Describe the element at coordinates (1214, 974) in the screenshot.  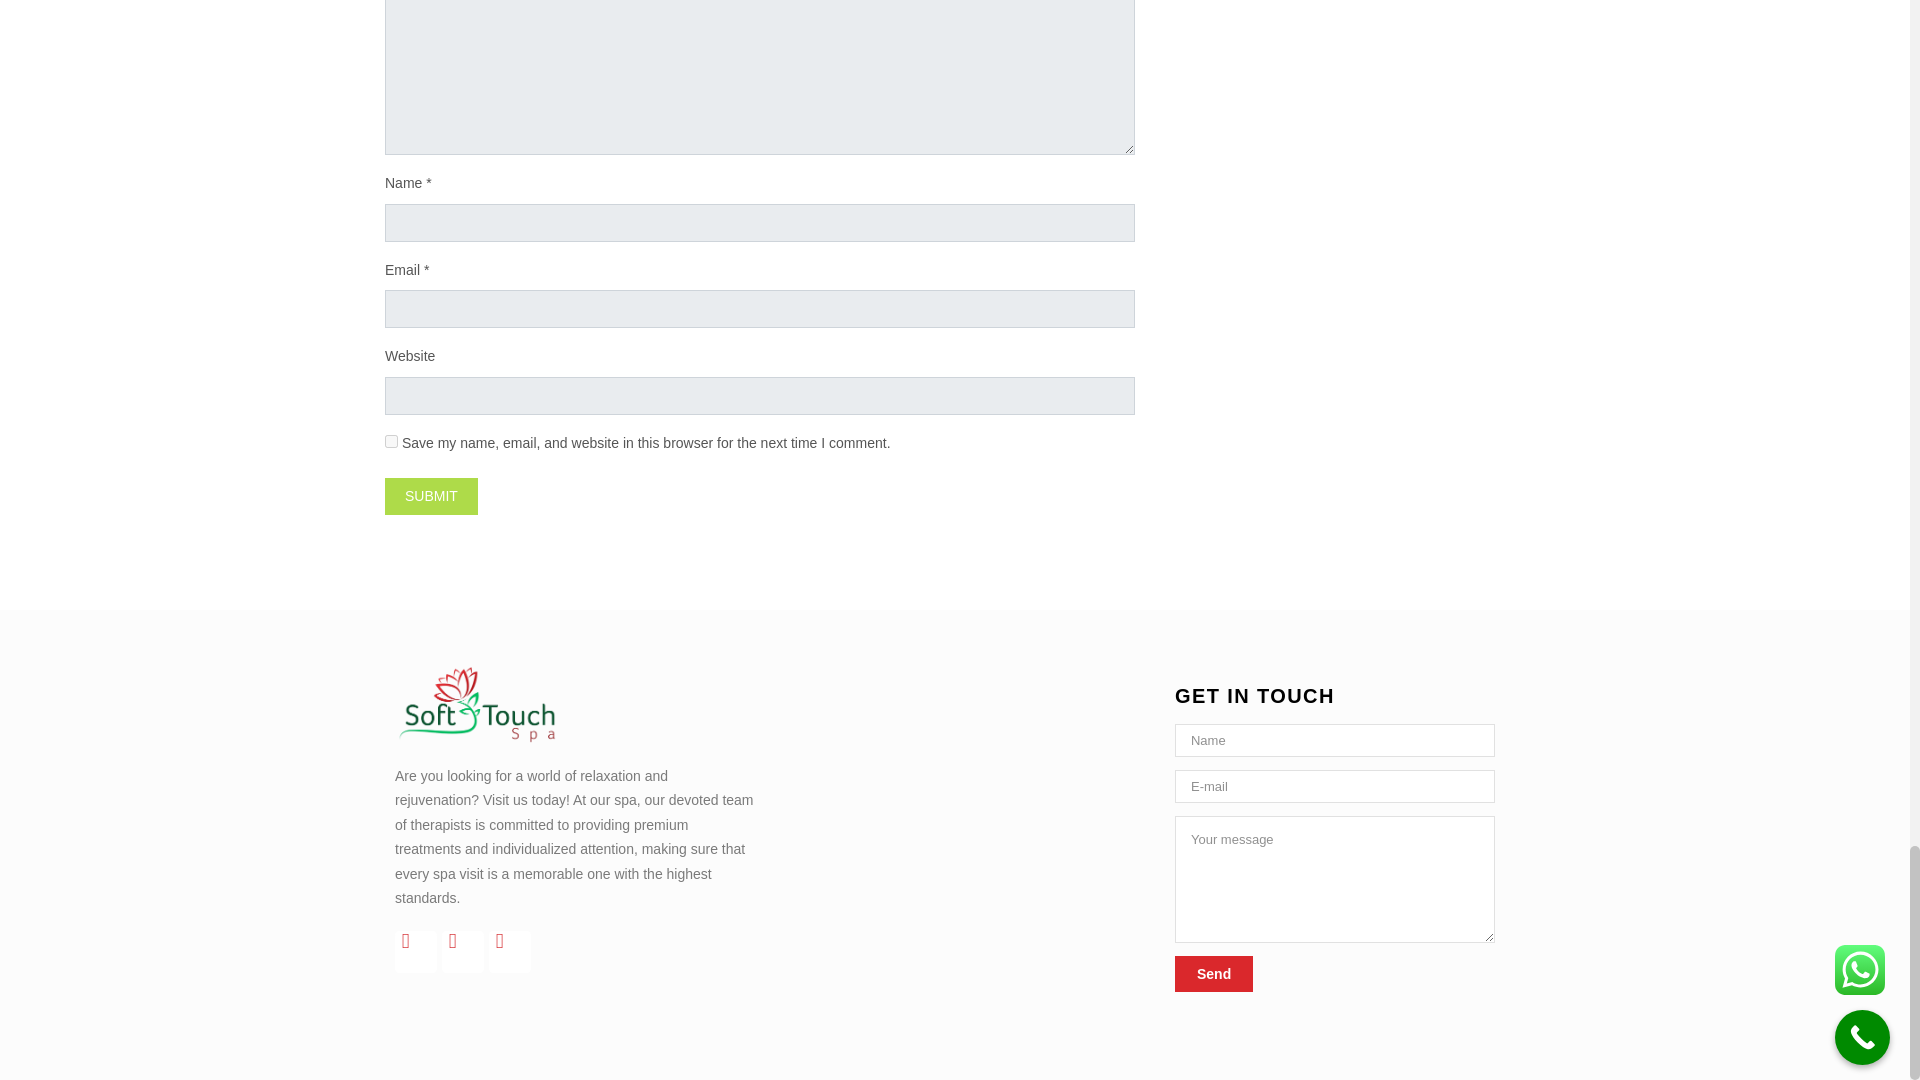
I see `Send` at that location.